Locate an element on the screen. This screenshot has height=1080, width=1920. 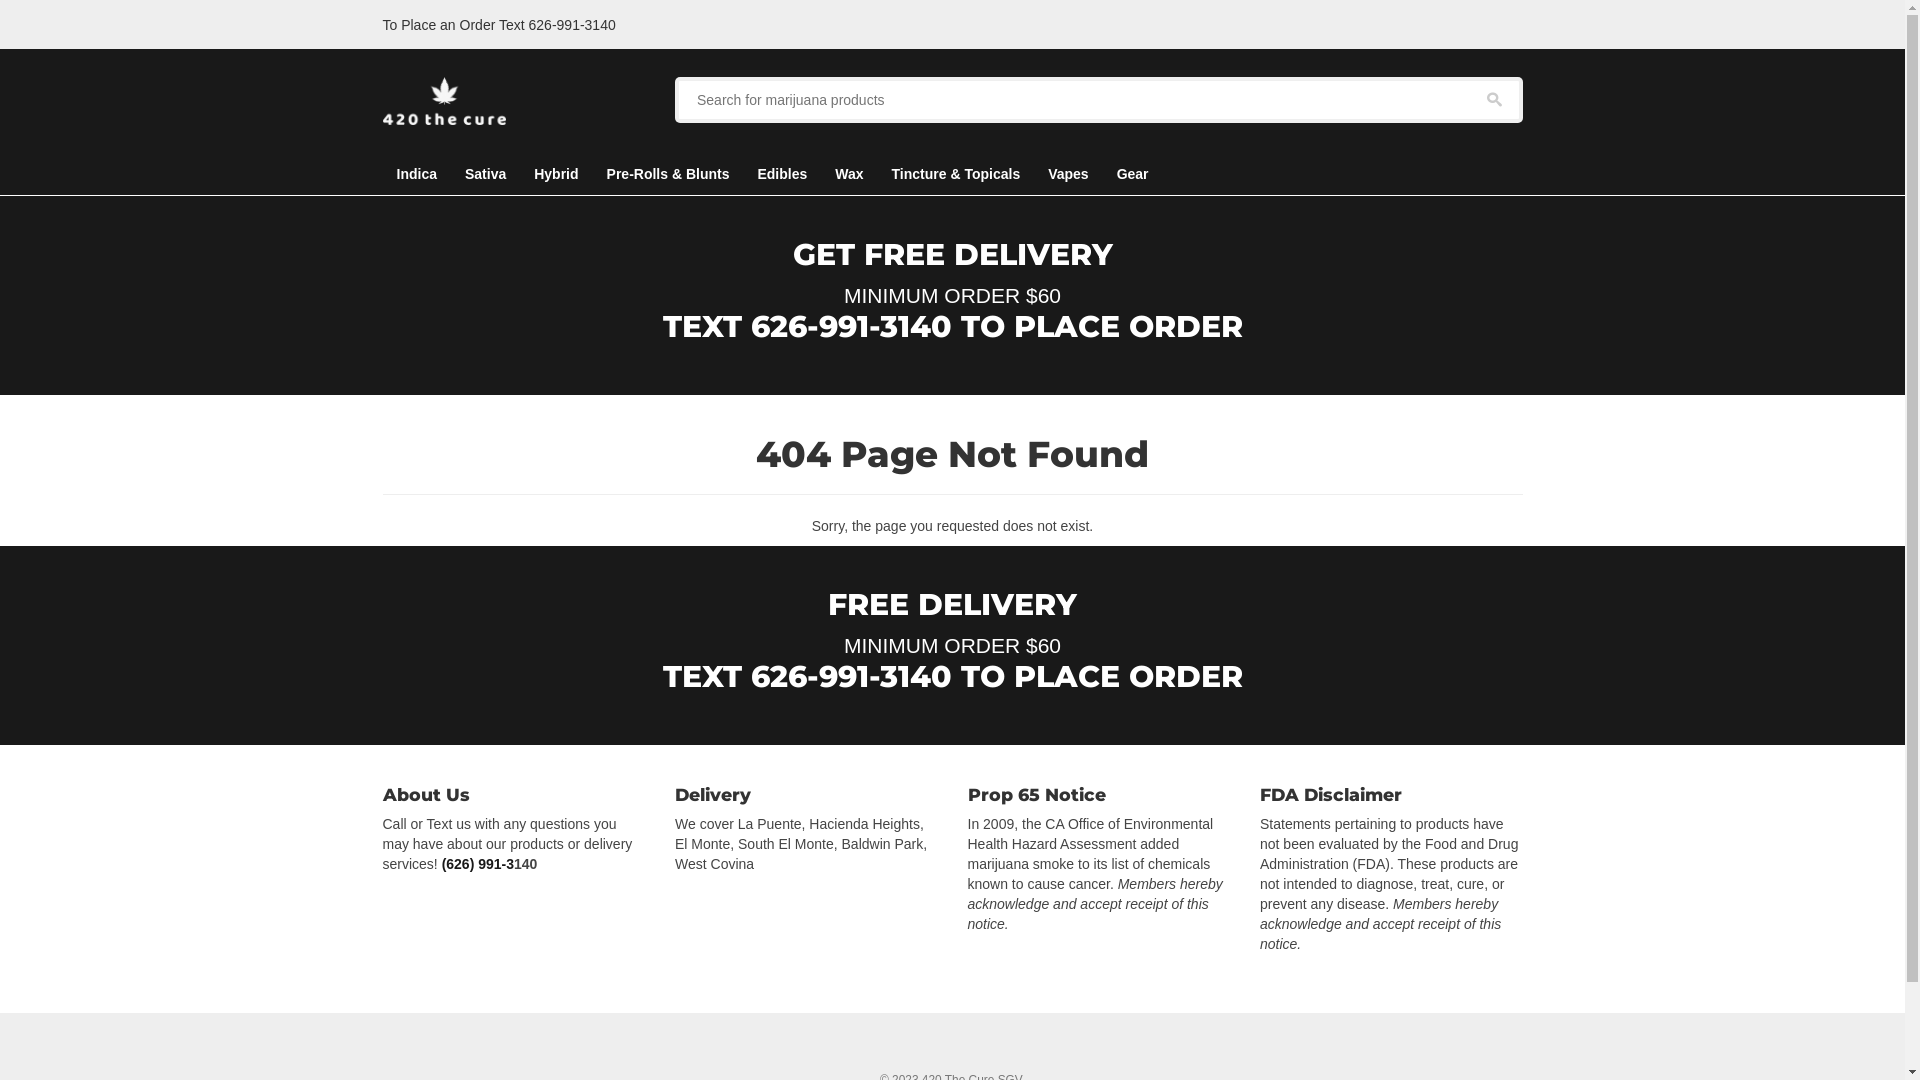
Sativa is located at coordinates (486, 174).